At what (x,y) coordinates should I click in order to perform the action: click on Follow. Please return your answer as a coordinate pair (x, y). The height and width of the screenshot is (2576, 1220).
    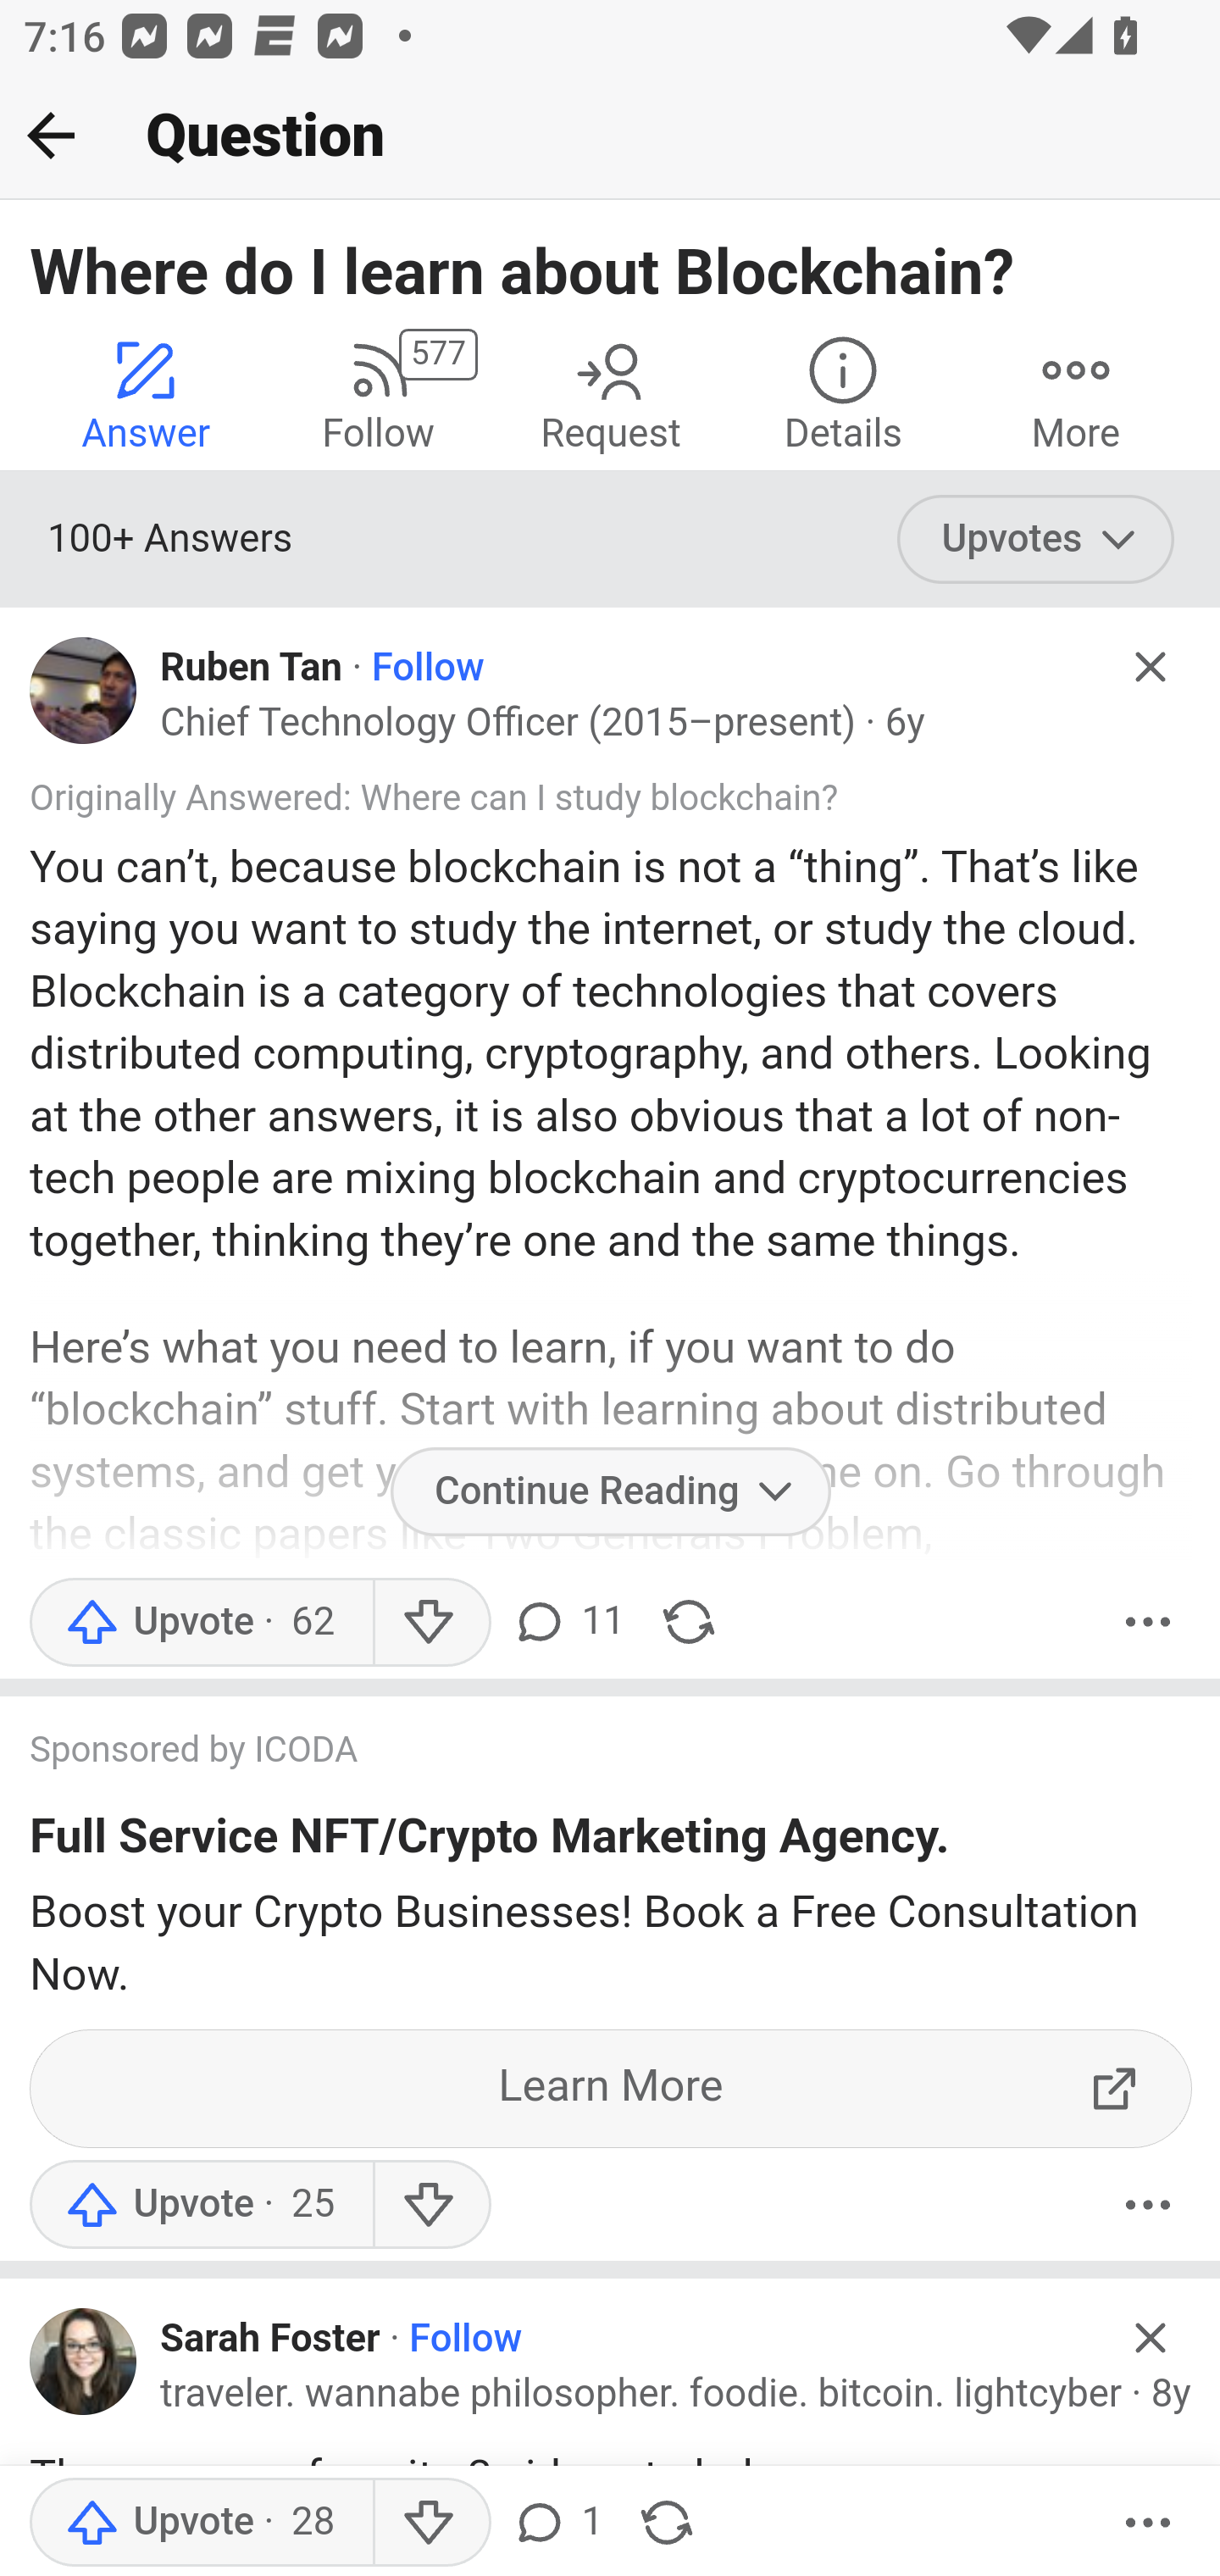
    Looking at the image, I should click on (428, 668).